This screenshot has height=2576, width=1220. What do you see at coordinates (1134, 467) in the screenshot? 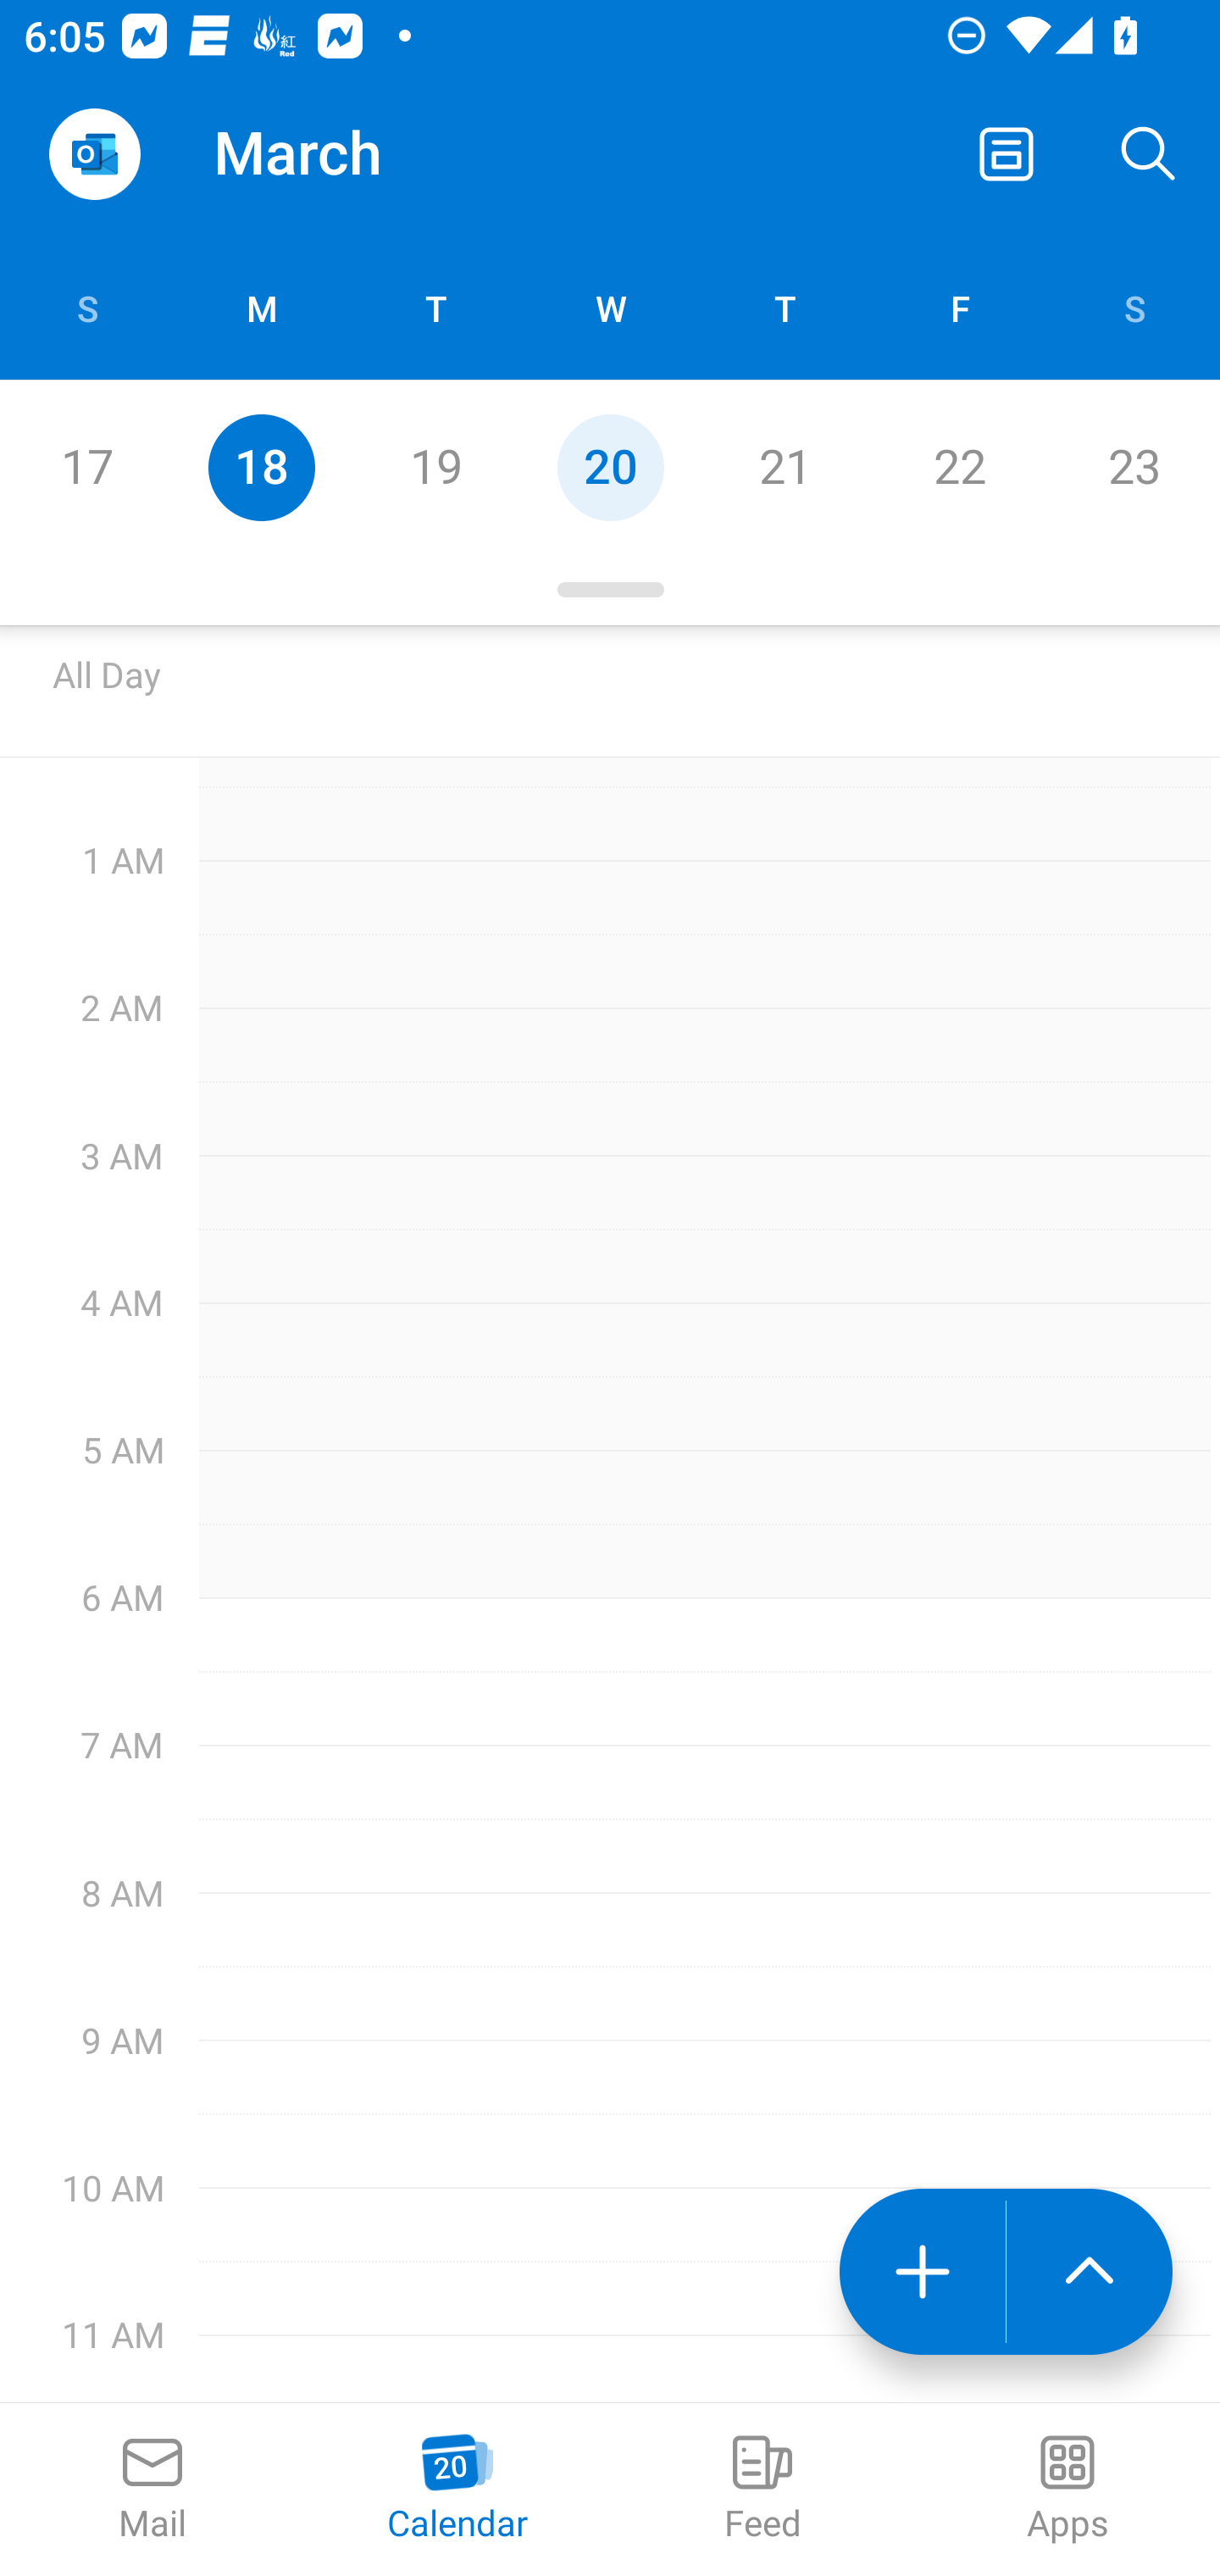
I see `23 Saturday, March 23` at bounding box center [1134, 467].